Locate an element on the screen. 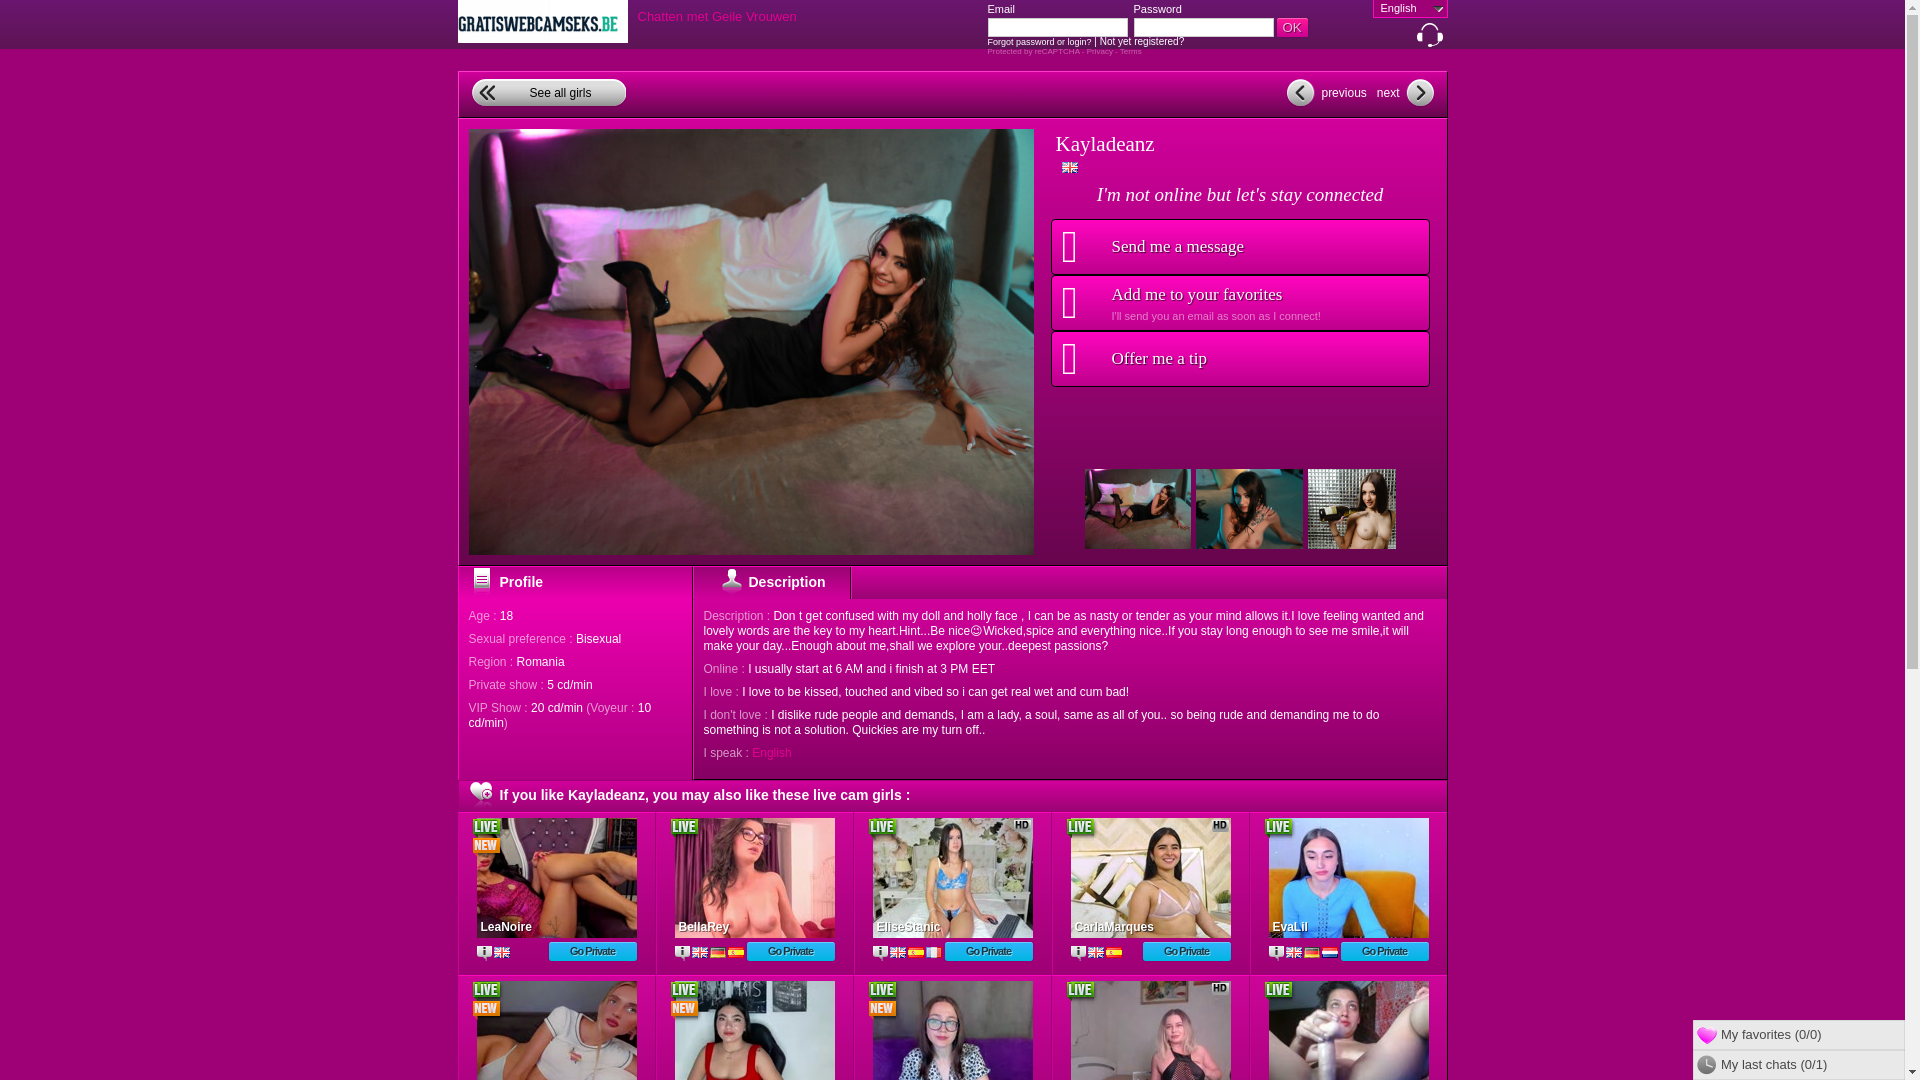 This screenshot has width=1920, height=1080. At least 5 characters is located at coordinates (1204, 27).